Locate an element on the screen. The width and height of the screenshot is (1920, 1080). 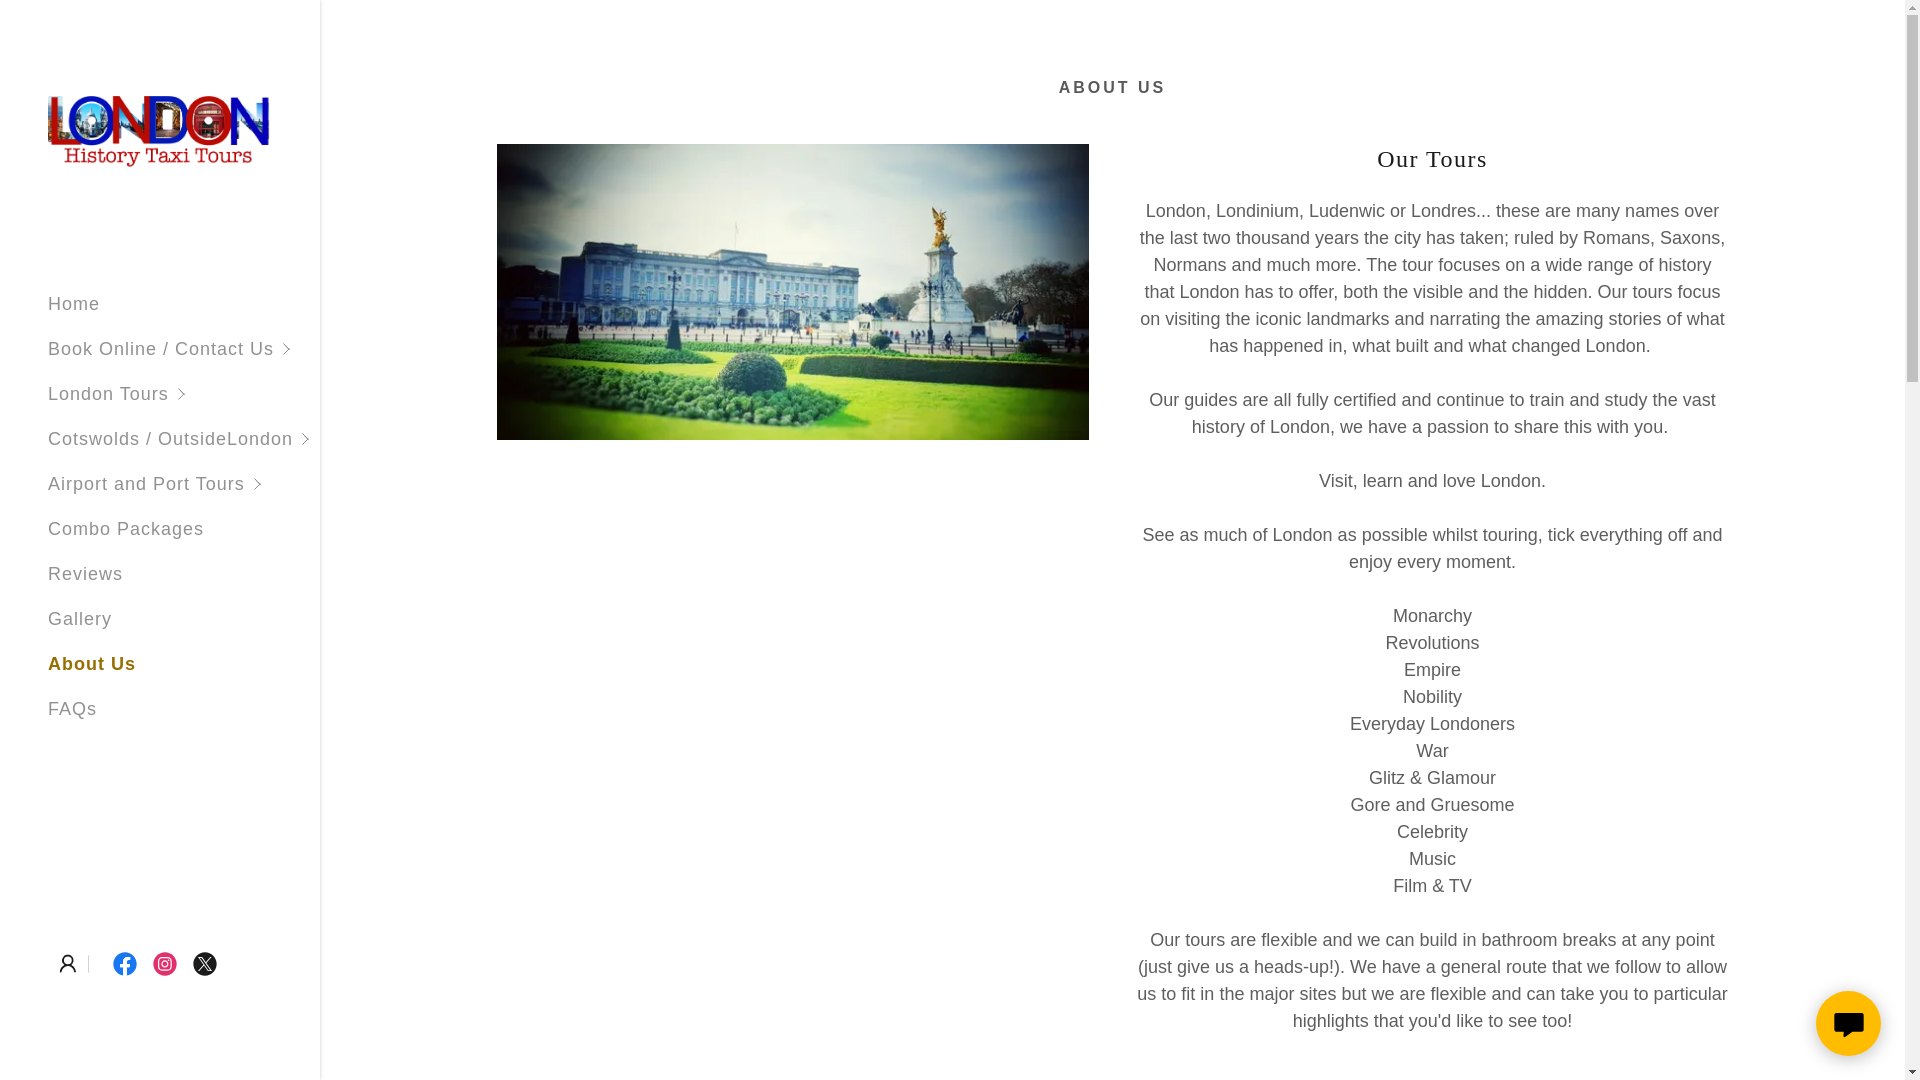
FAQs is located at coordinates (72, 708).